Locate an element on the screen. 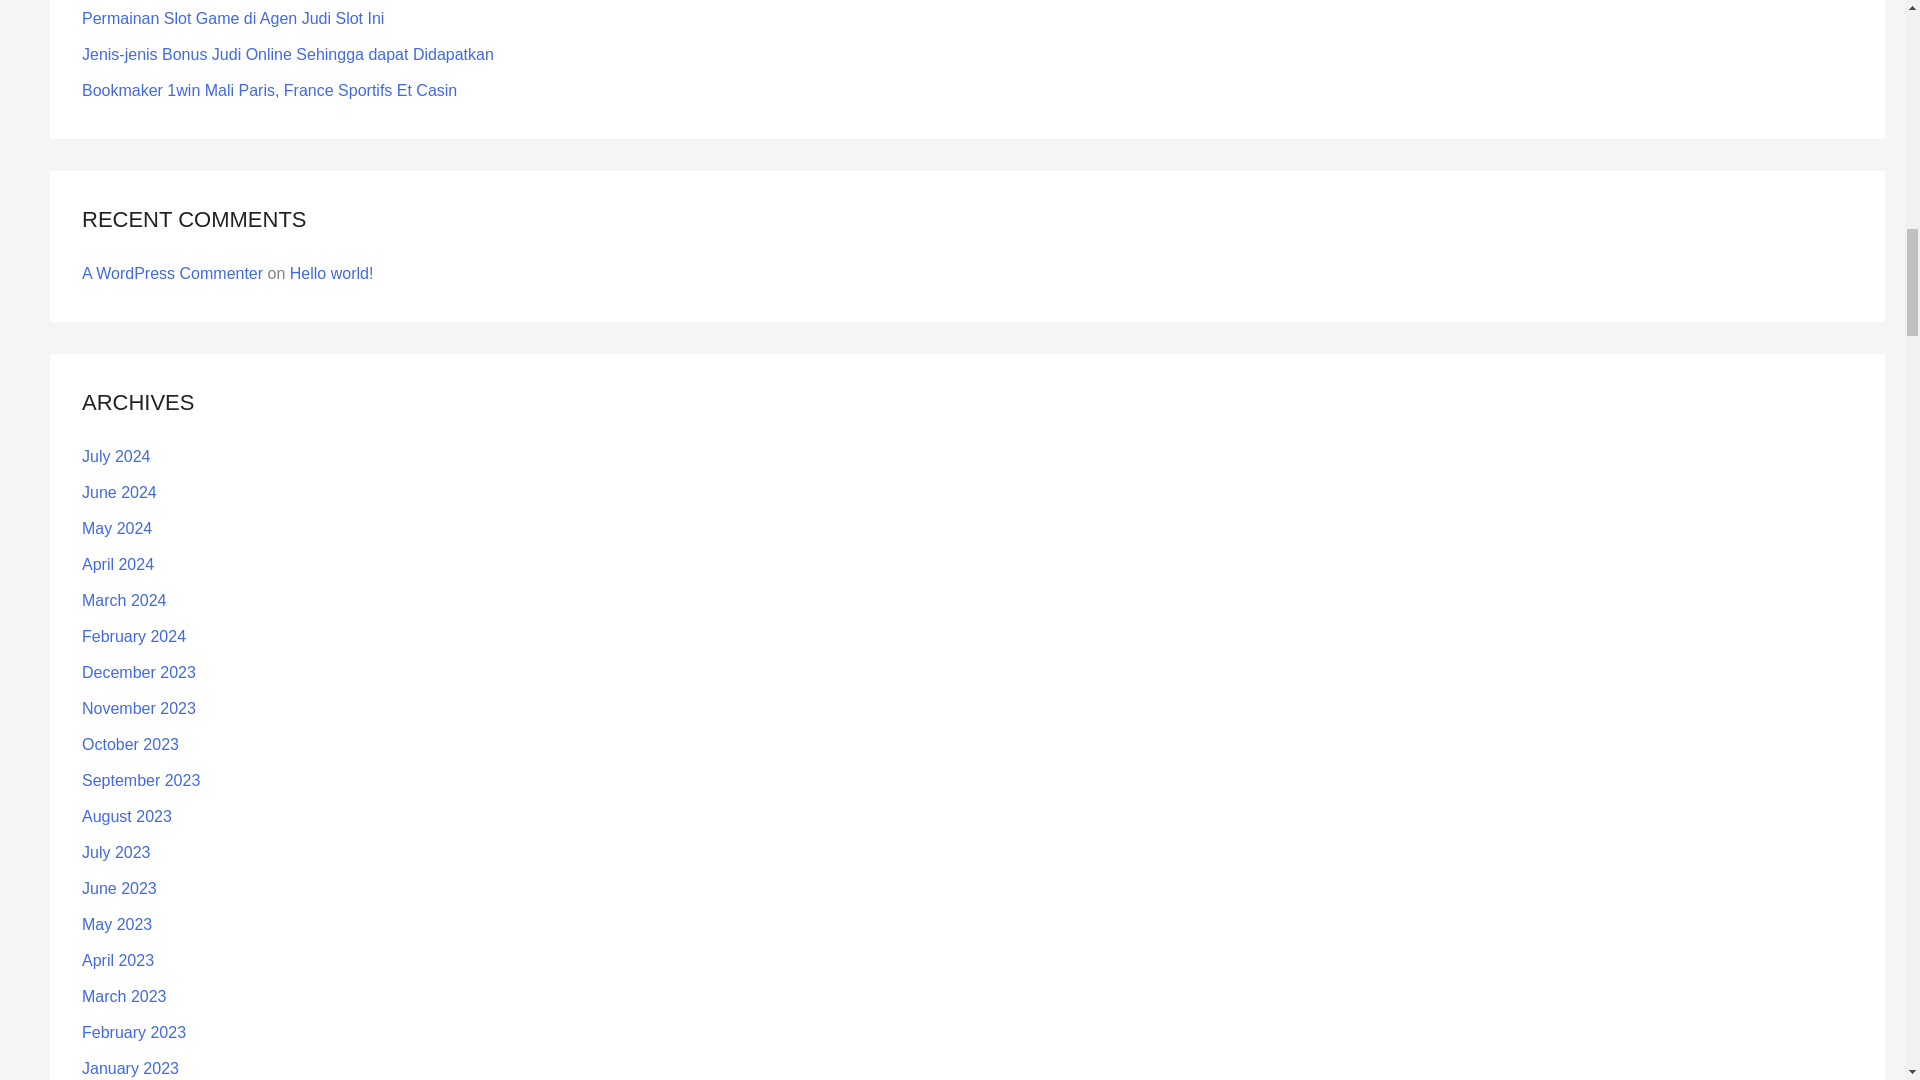  September 2023 is located at coordinates (140, 780).